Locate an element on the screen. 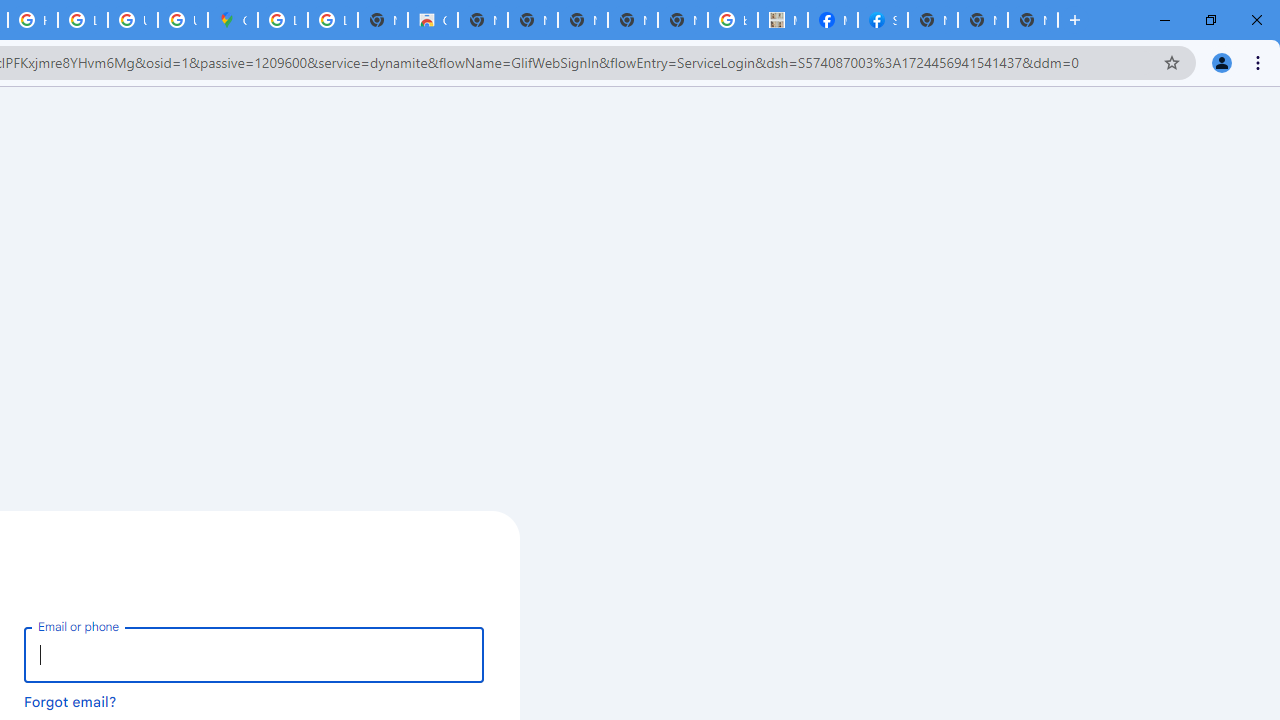  Sign Up for Facebook is located at coordinates (882, 20).